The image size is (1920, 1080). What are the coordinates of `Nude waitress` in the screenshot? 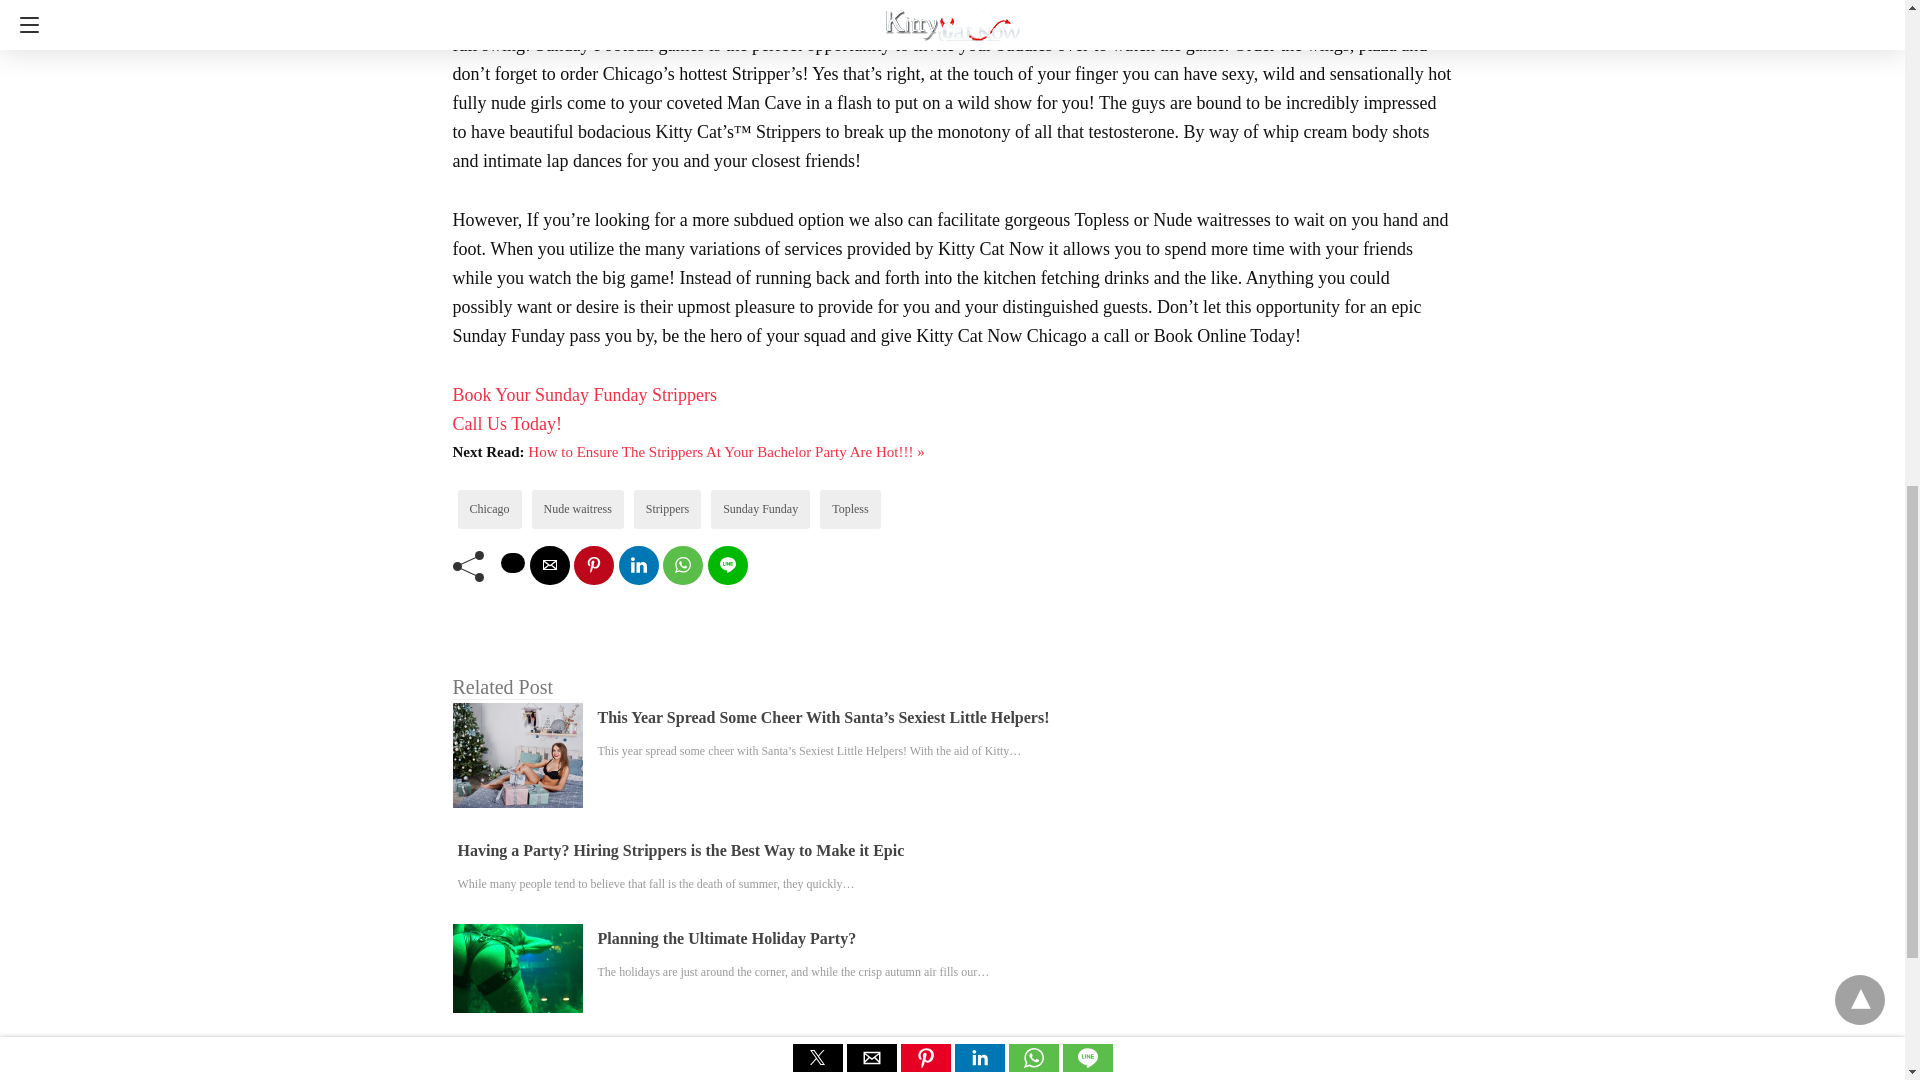 It's located at (578, 509).